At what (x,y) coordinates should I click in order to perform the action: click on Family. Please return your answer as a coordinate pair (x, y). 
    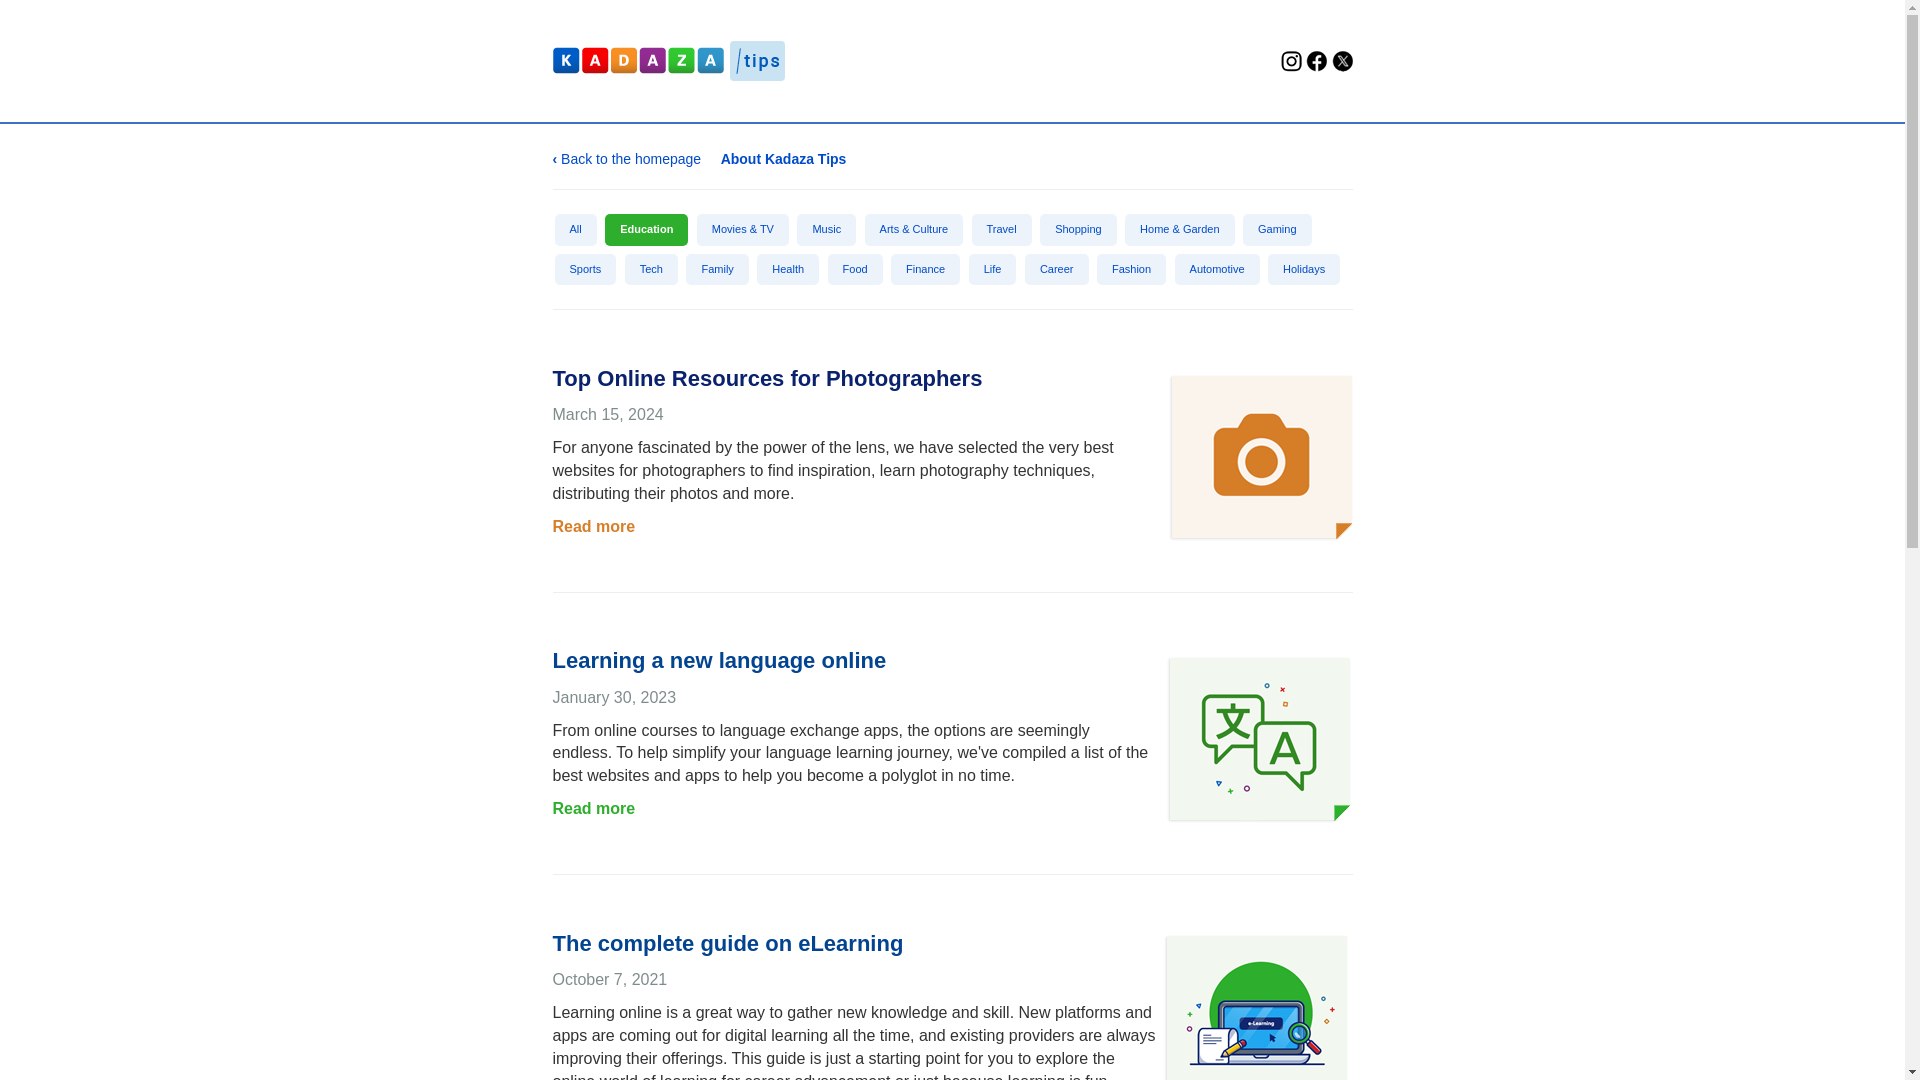
    Looking at the image, I should click on (716, 270).